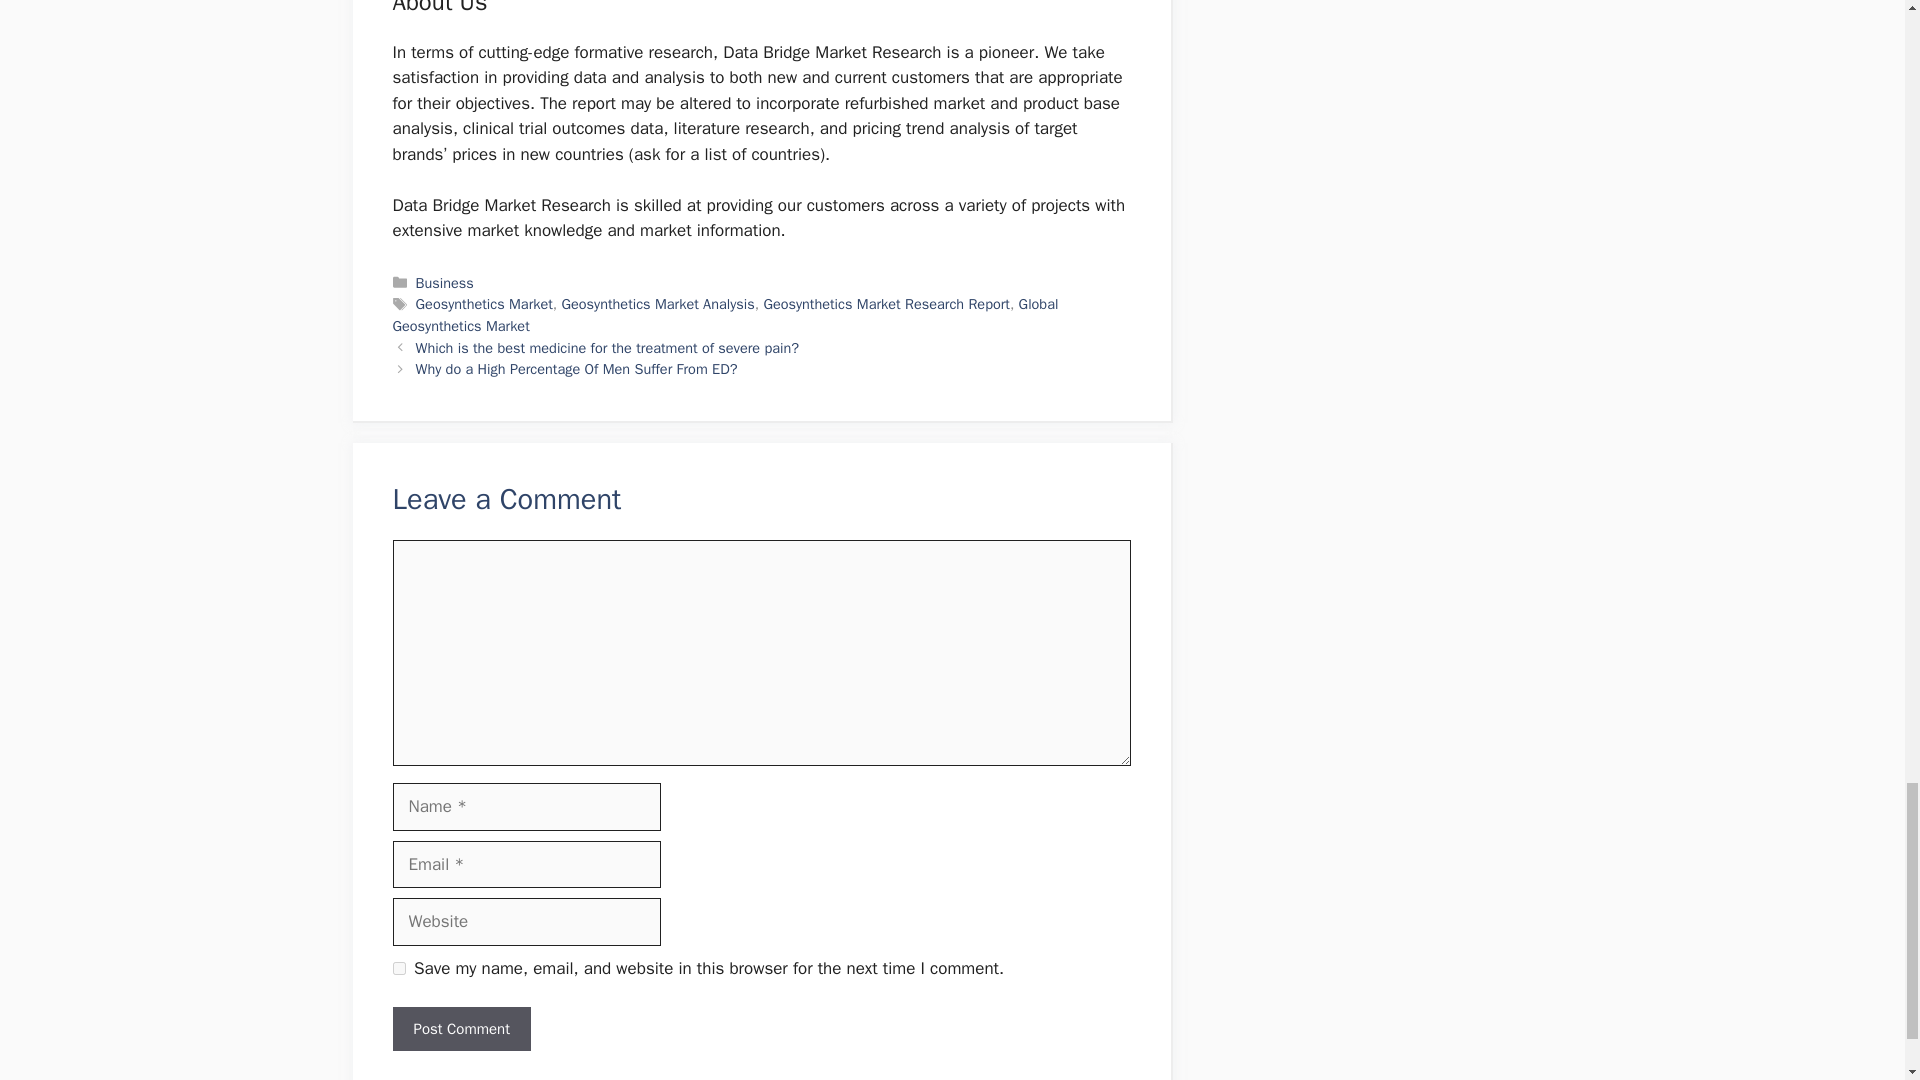 This screenshot has width=1920, height=1080. I want to click on Business, so click(445, 282).